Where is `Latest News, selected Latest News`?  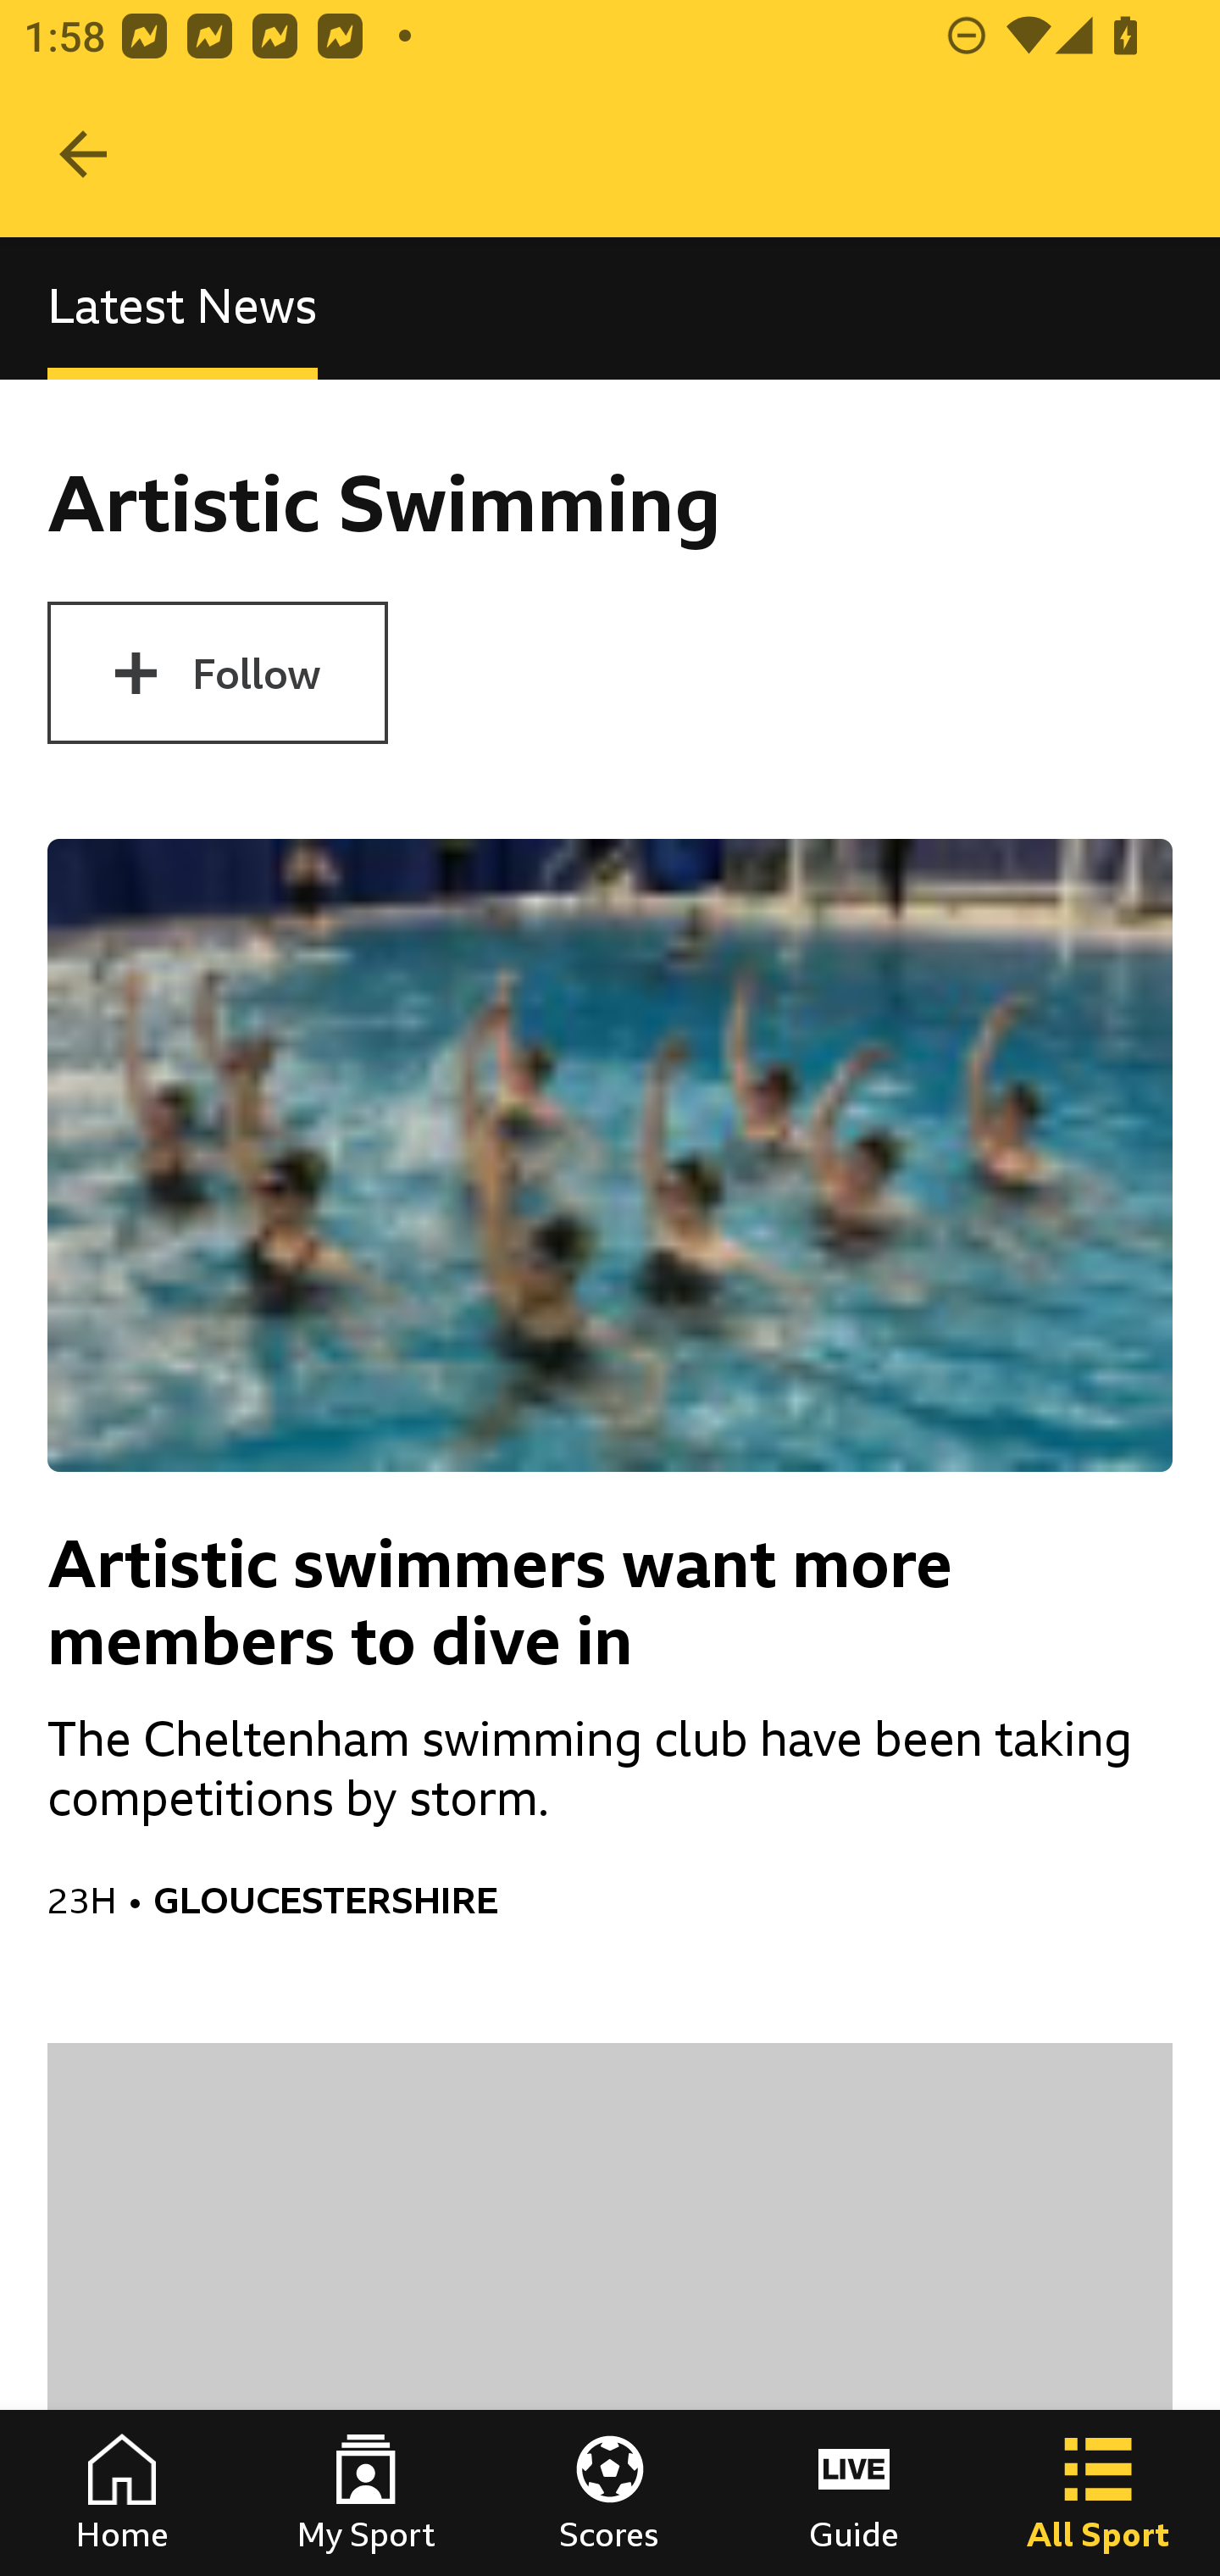 Latest News, selected Latest News is located at coordinates (182, 307).